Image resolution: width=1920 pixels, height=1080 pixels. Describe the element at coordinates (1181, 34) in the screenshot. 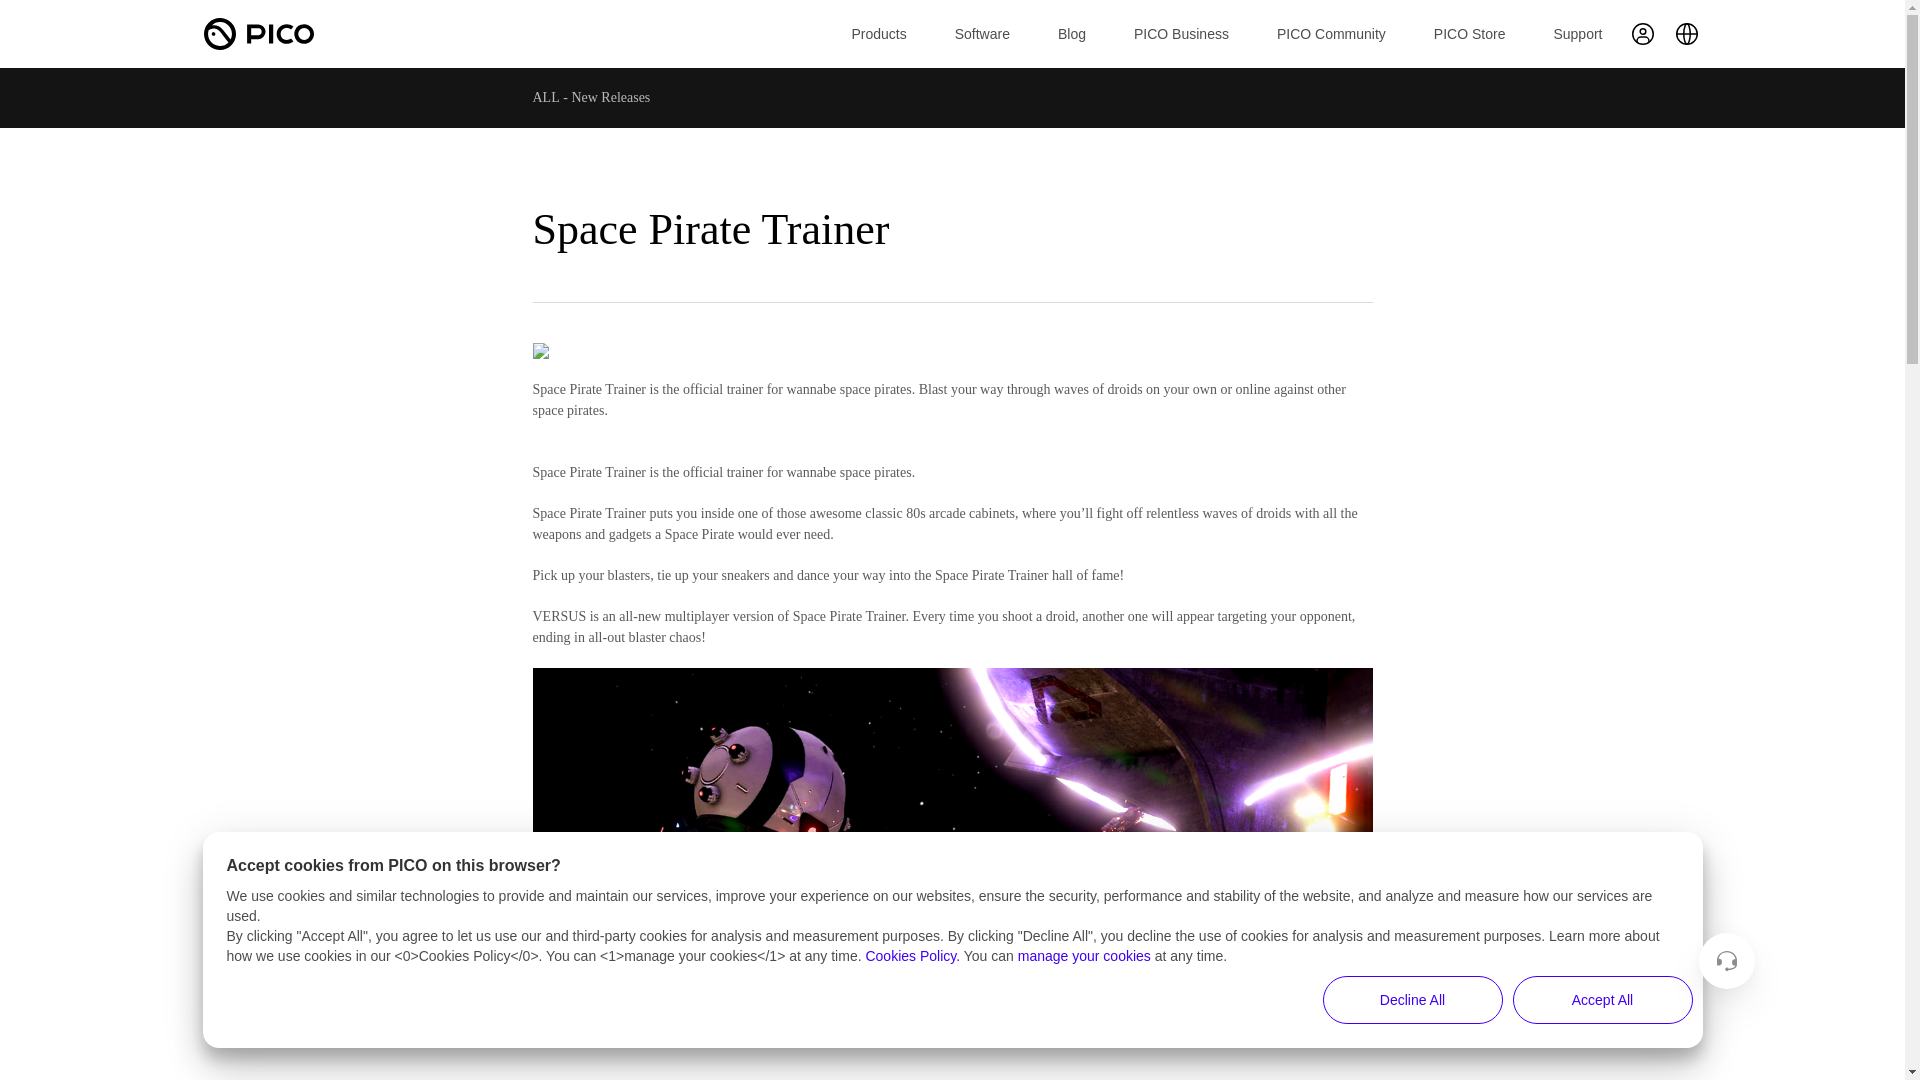

I see `PICO Business` at that location.